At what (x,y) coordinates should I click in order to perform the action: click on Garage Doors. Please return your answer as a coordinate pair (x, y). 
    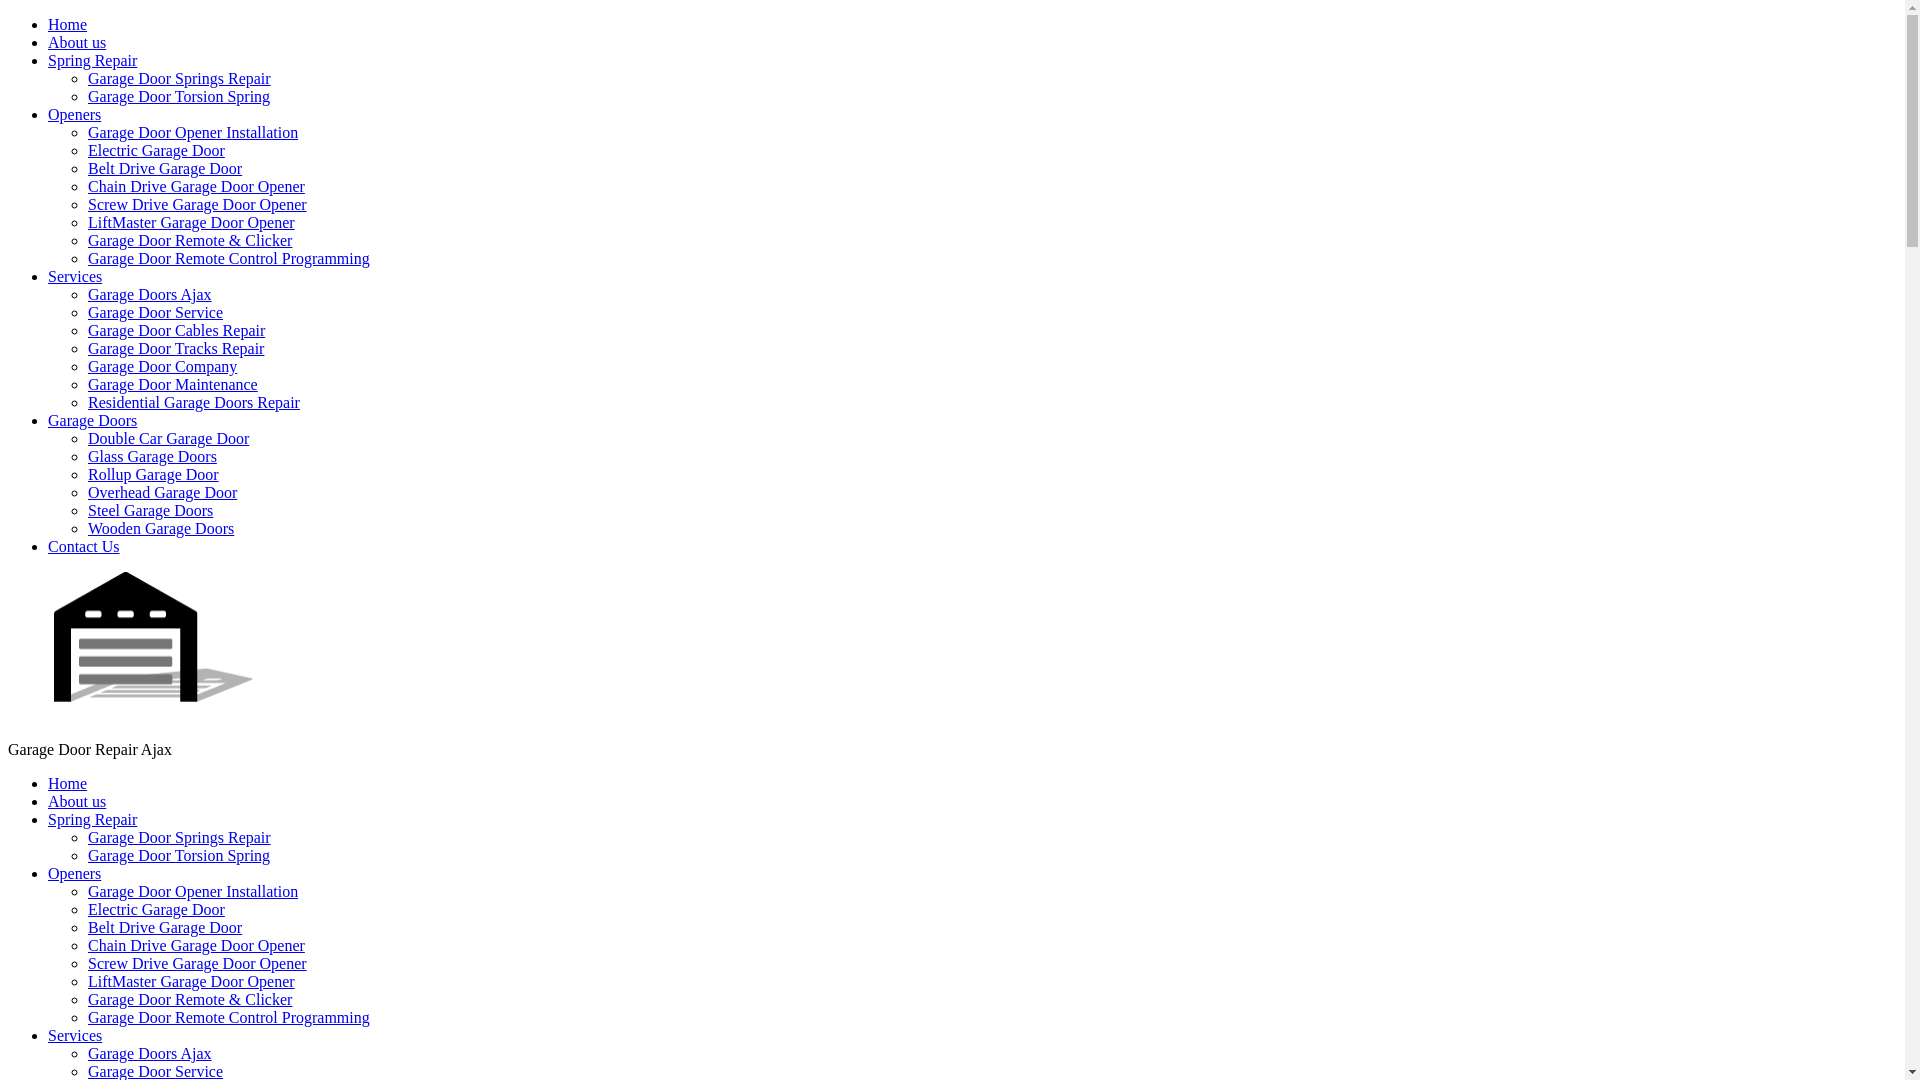
    Looking at the image, I should click on (92, 420).